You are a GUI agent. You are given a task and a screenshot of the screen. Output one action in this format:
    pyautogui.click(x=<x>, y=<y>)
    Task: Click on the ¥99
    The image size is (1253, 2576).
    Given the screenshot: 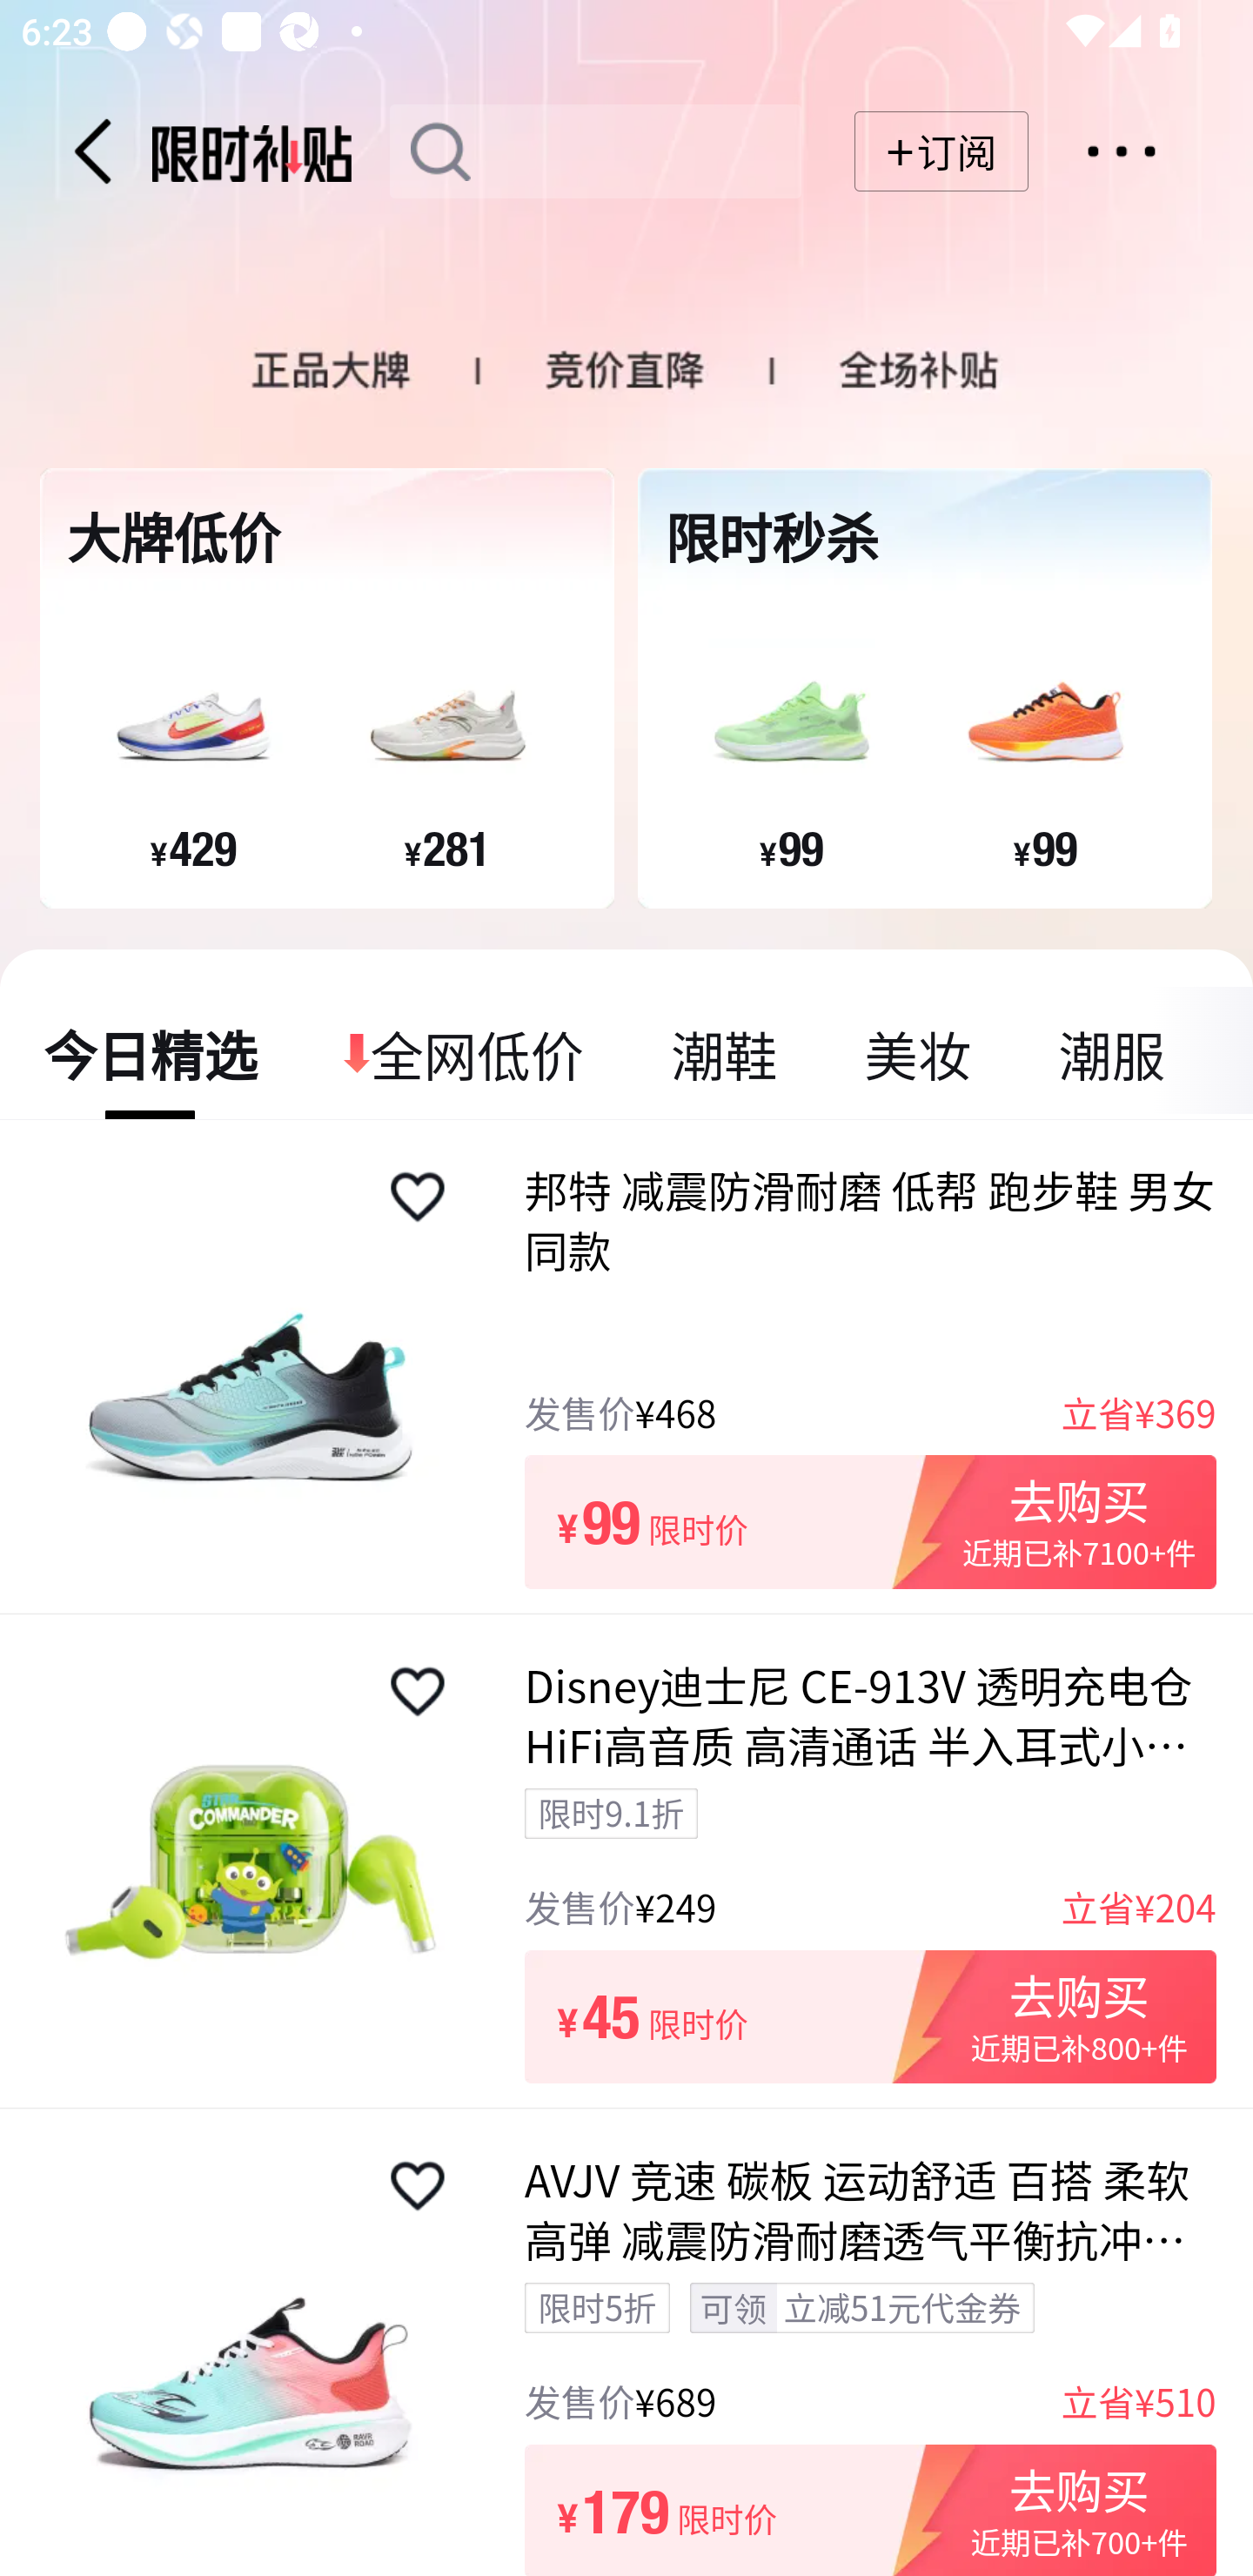 What is the action you would take?
    pyautogui.click(x=792, y=849)
    